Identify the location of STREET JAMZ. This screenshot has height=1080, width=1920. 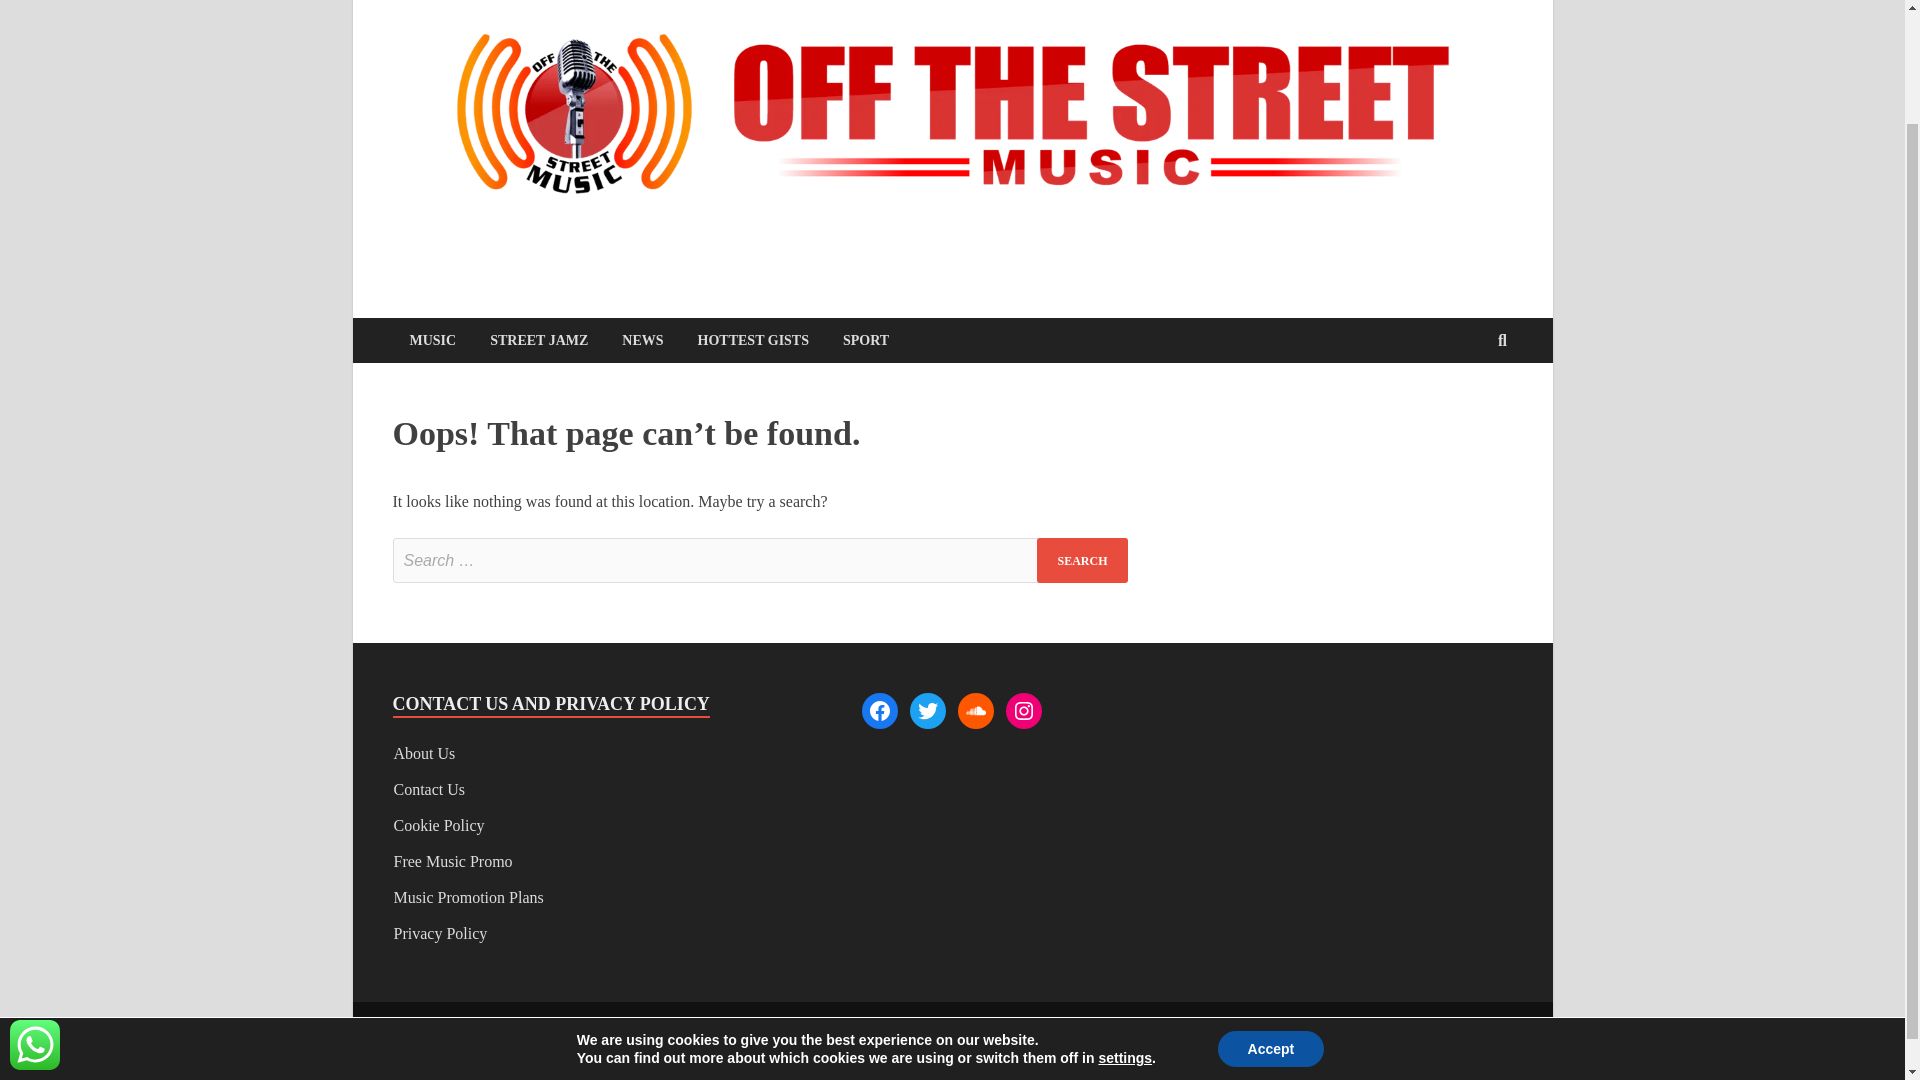
(538, 340).